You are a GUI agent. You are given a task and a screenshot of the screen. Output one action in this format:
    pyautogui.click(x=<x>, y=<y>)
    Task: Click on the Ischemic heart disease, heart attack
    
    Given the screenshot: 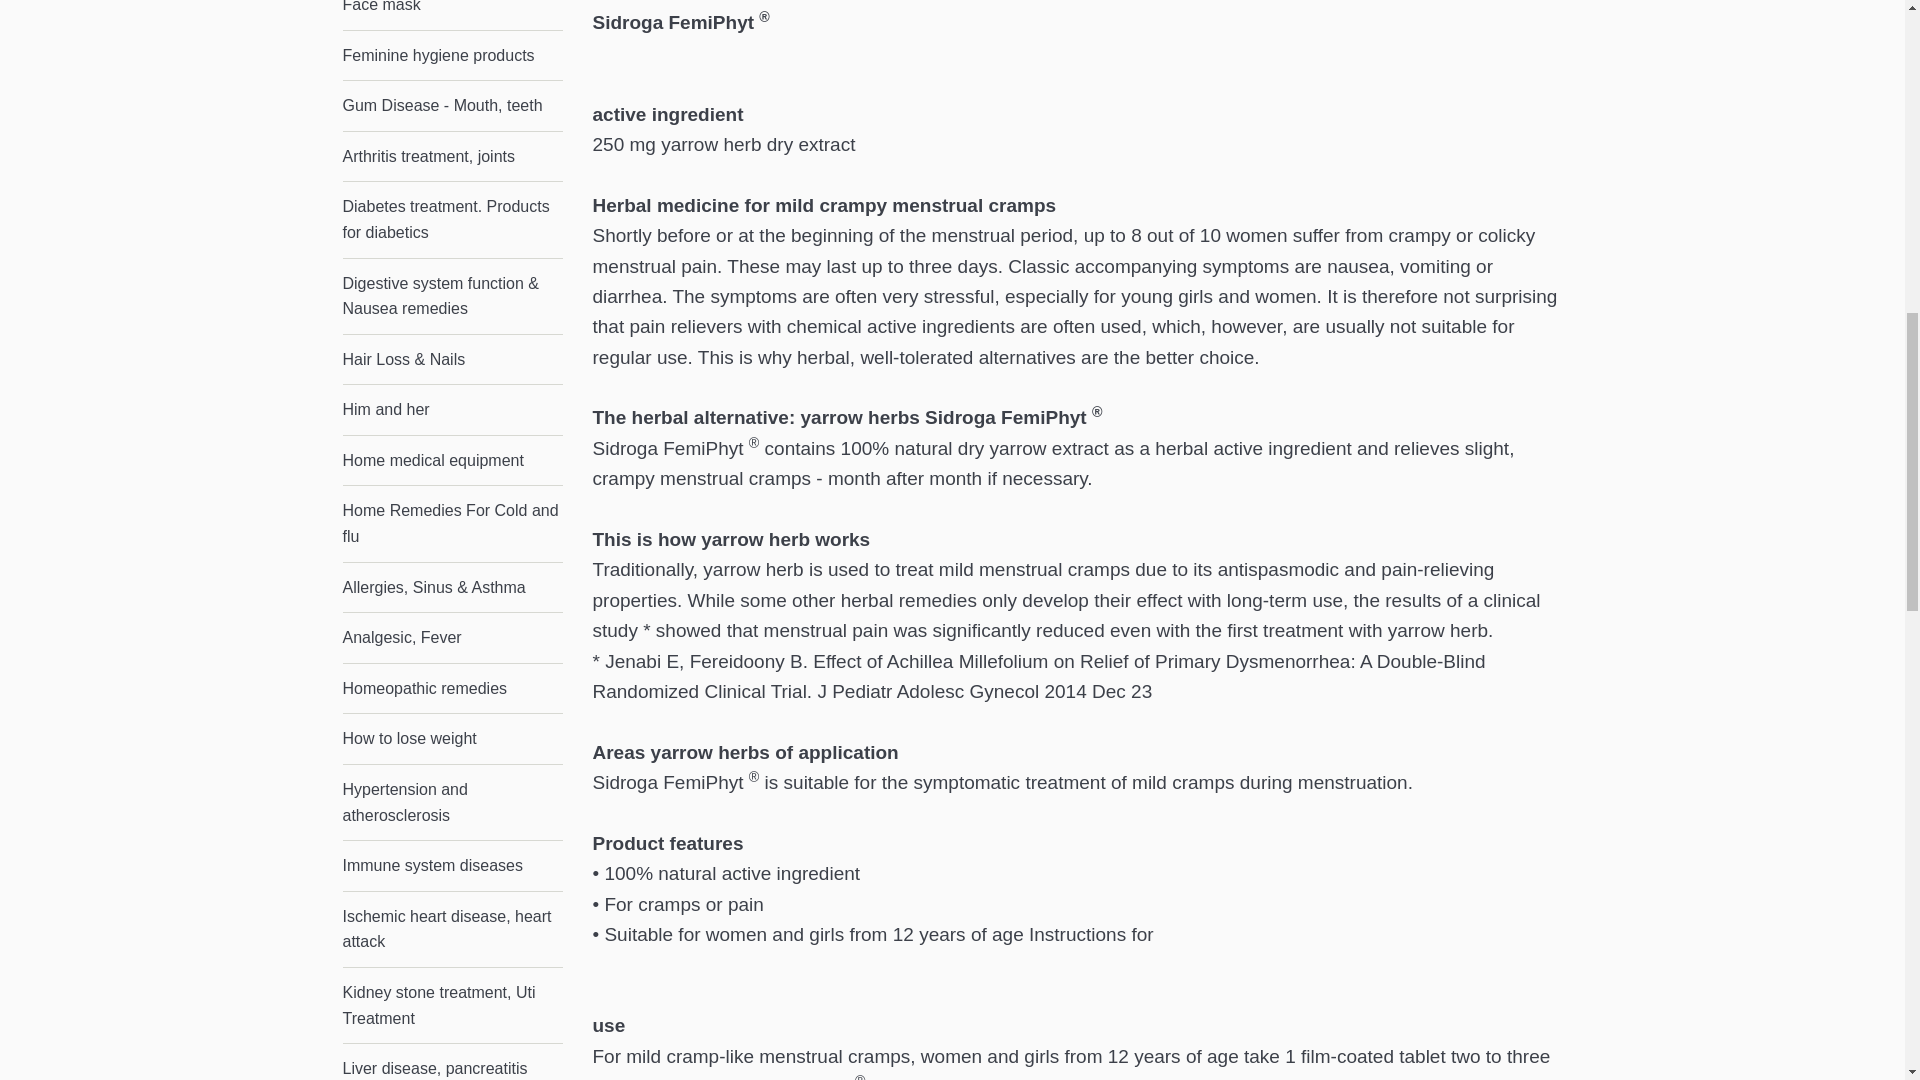 What is the action you would take?
    pyautogui.click(x=452, y=929)
    